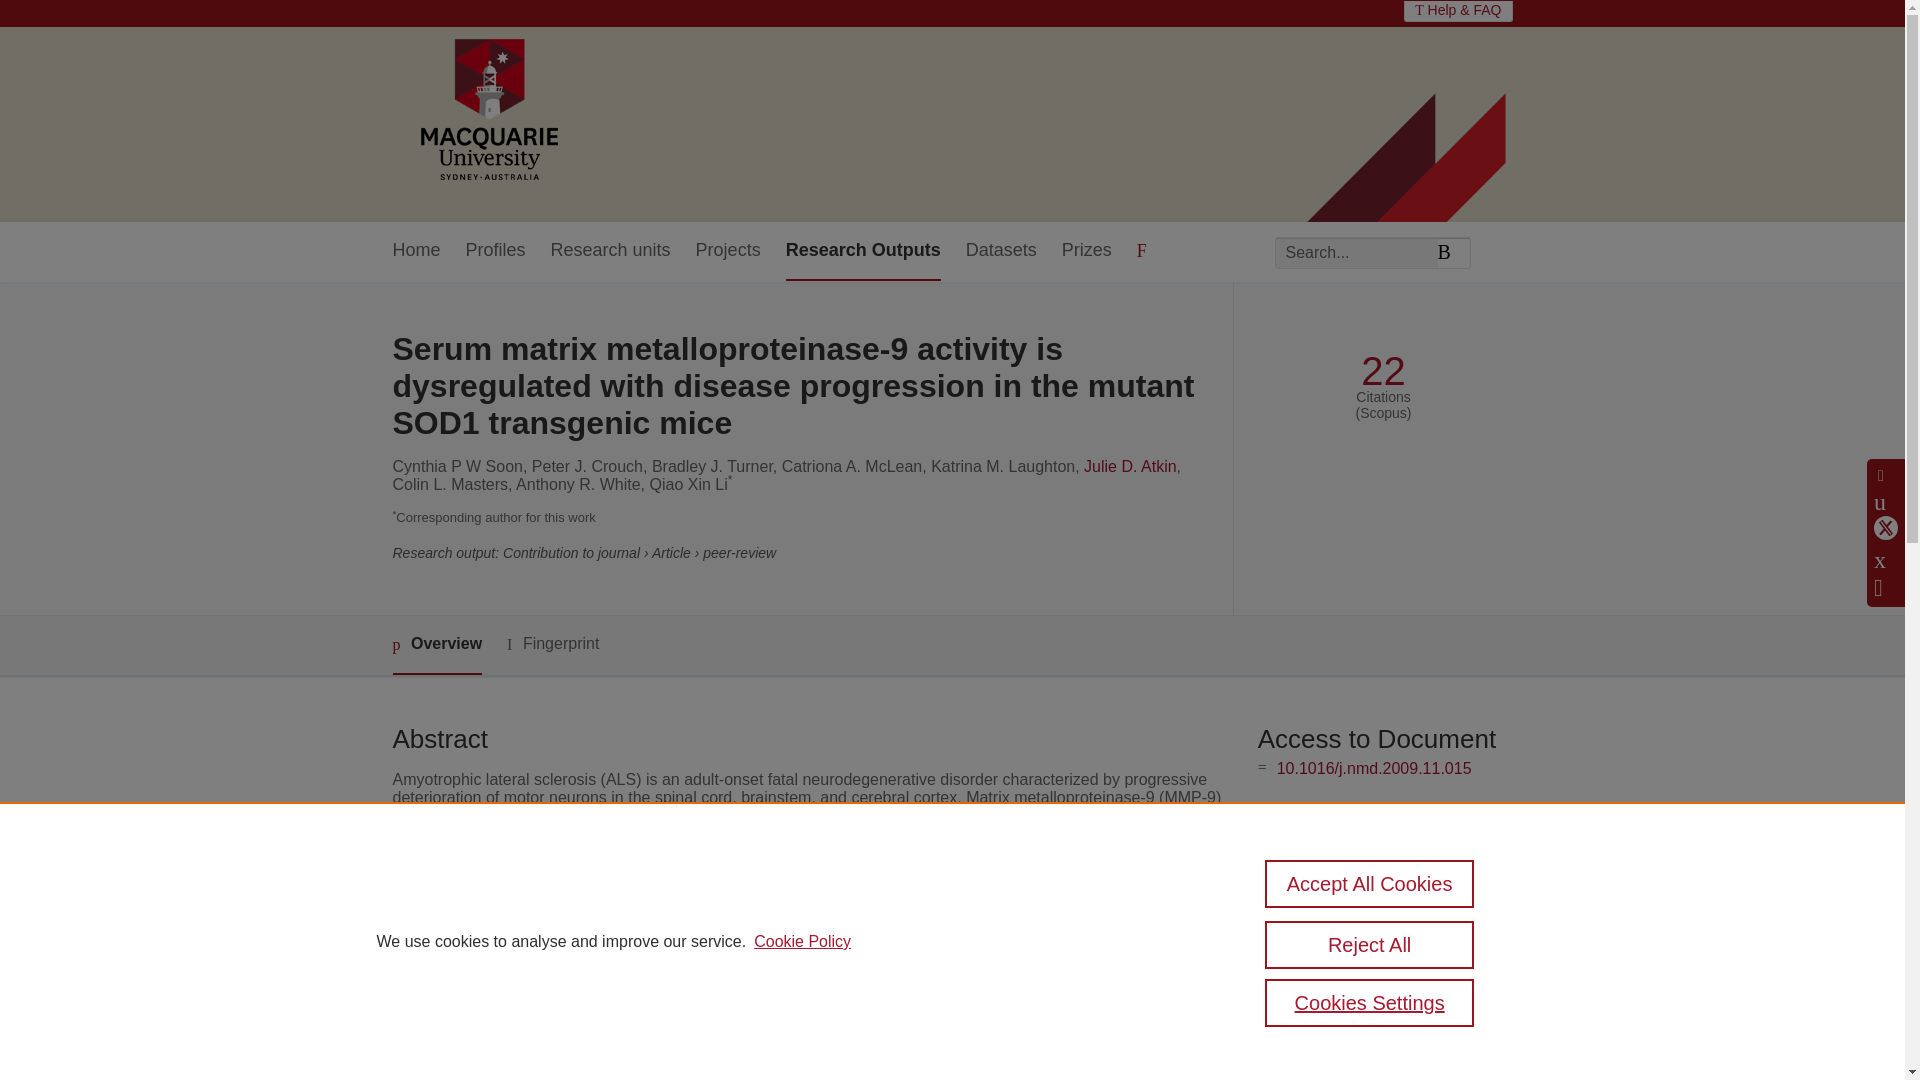  What do you see at coordinates (1130, 466) in the screenshot?
I see `Julie D. Atkin` at bounding box center [1130, 466].